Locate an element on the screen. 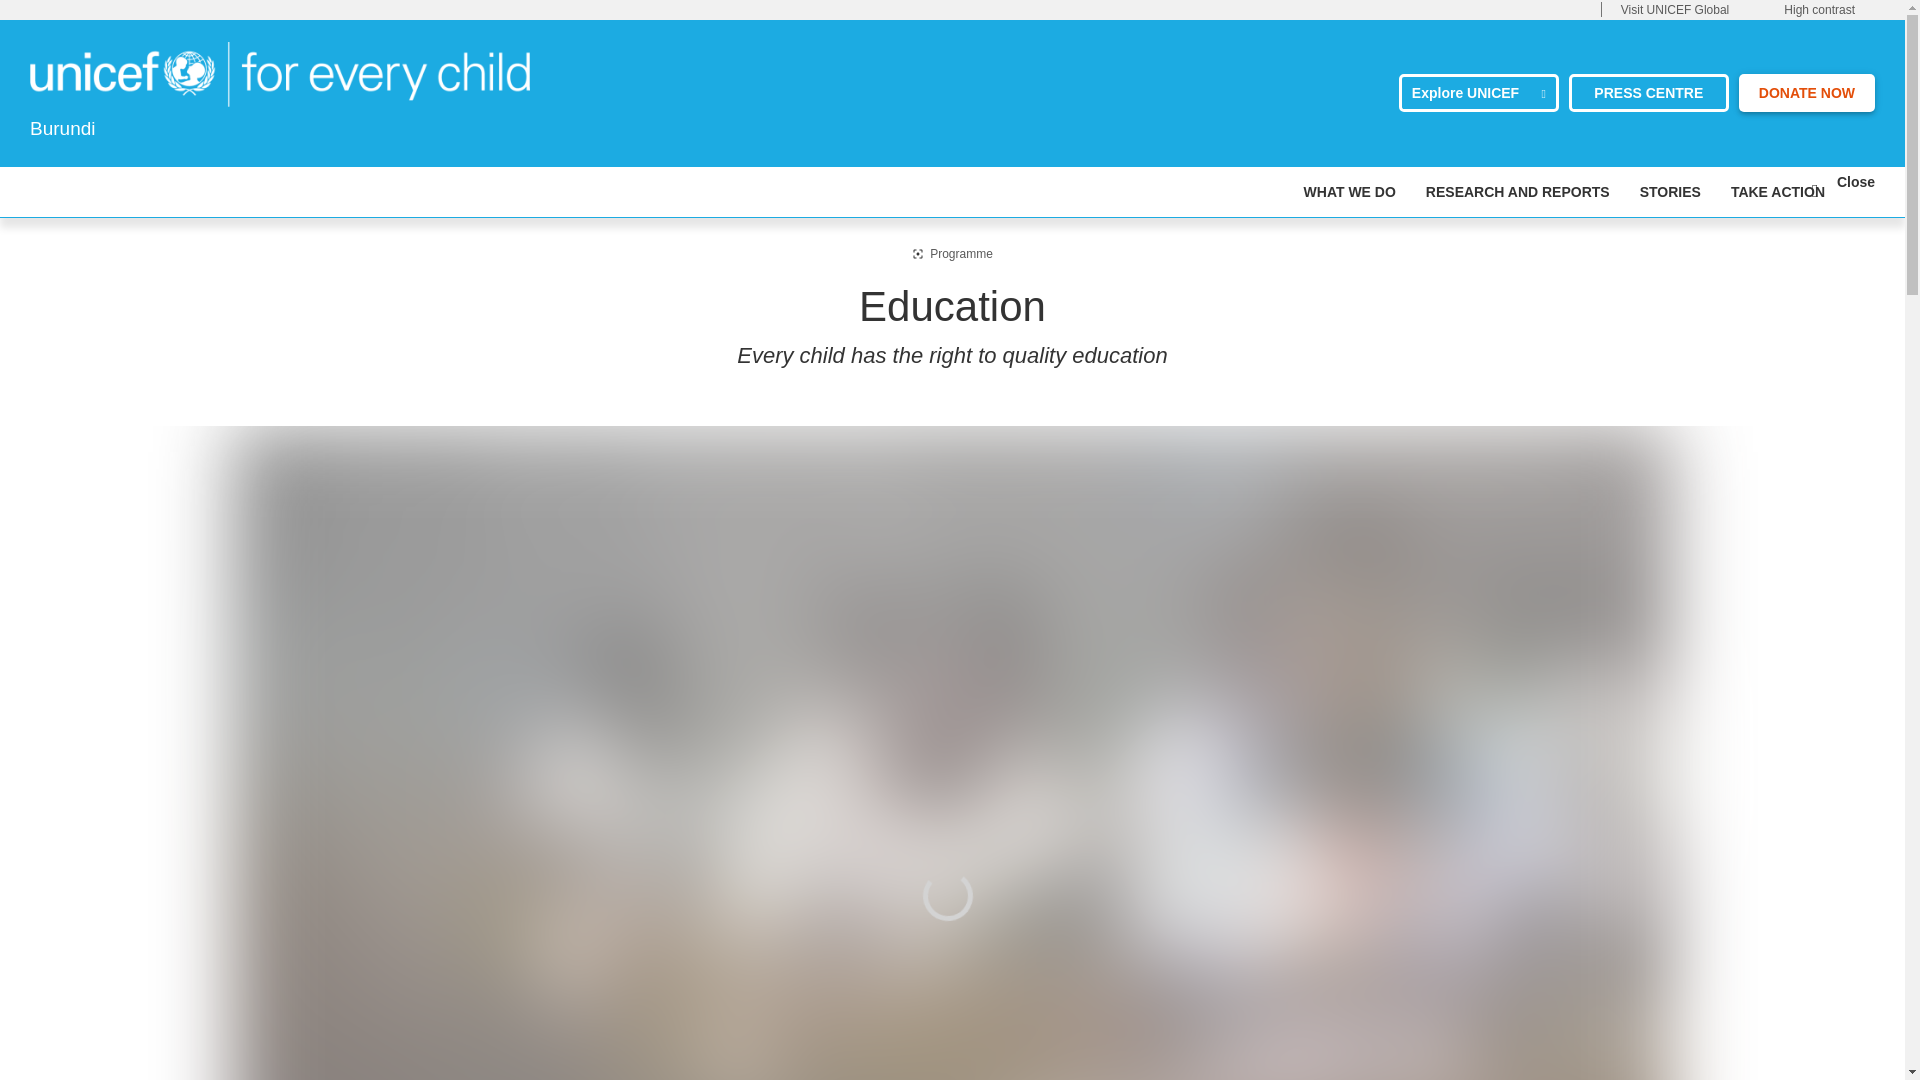 The image size is (1920, 1080). UNICEF is located at coordinates (280, 72).